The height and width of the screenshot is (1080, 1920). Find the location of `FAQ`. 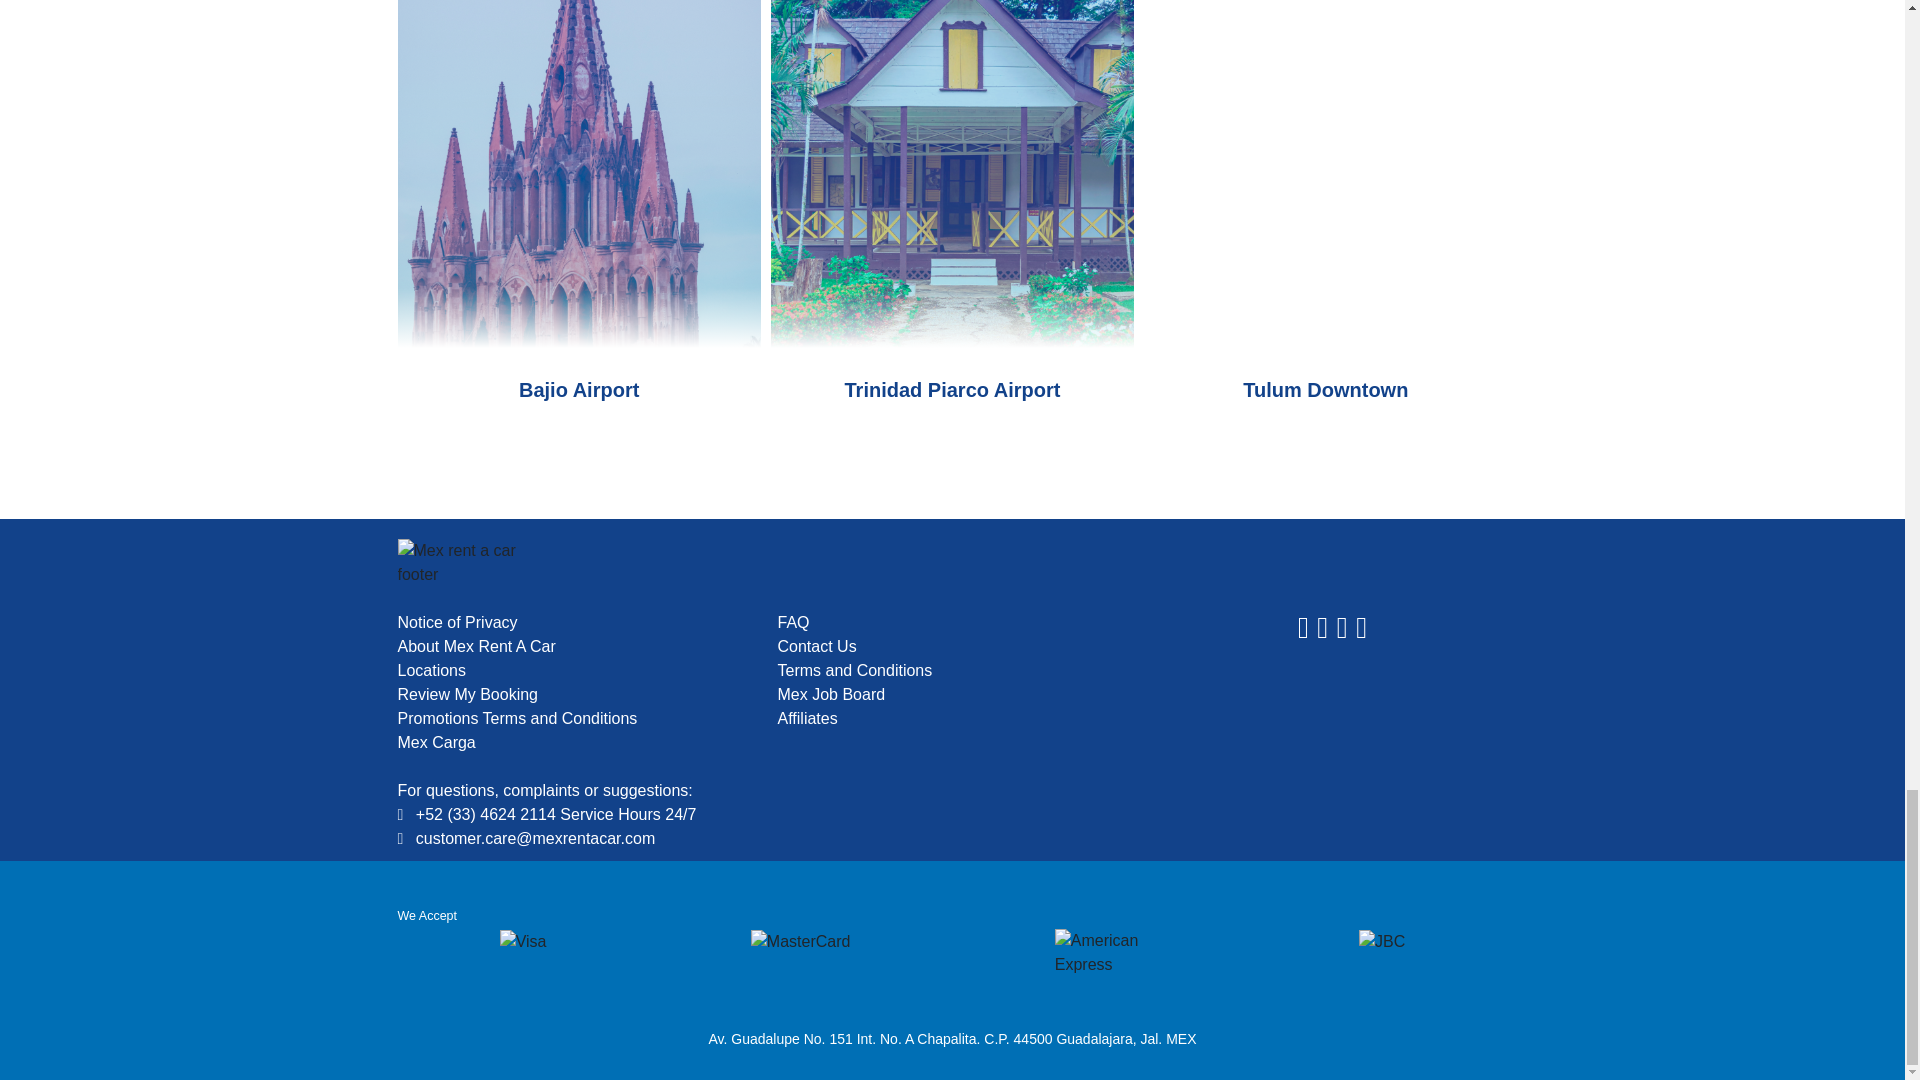

FAQ is located at coordinates (952, 623).